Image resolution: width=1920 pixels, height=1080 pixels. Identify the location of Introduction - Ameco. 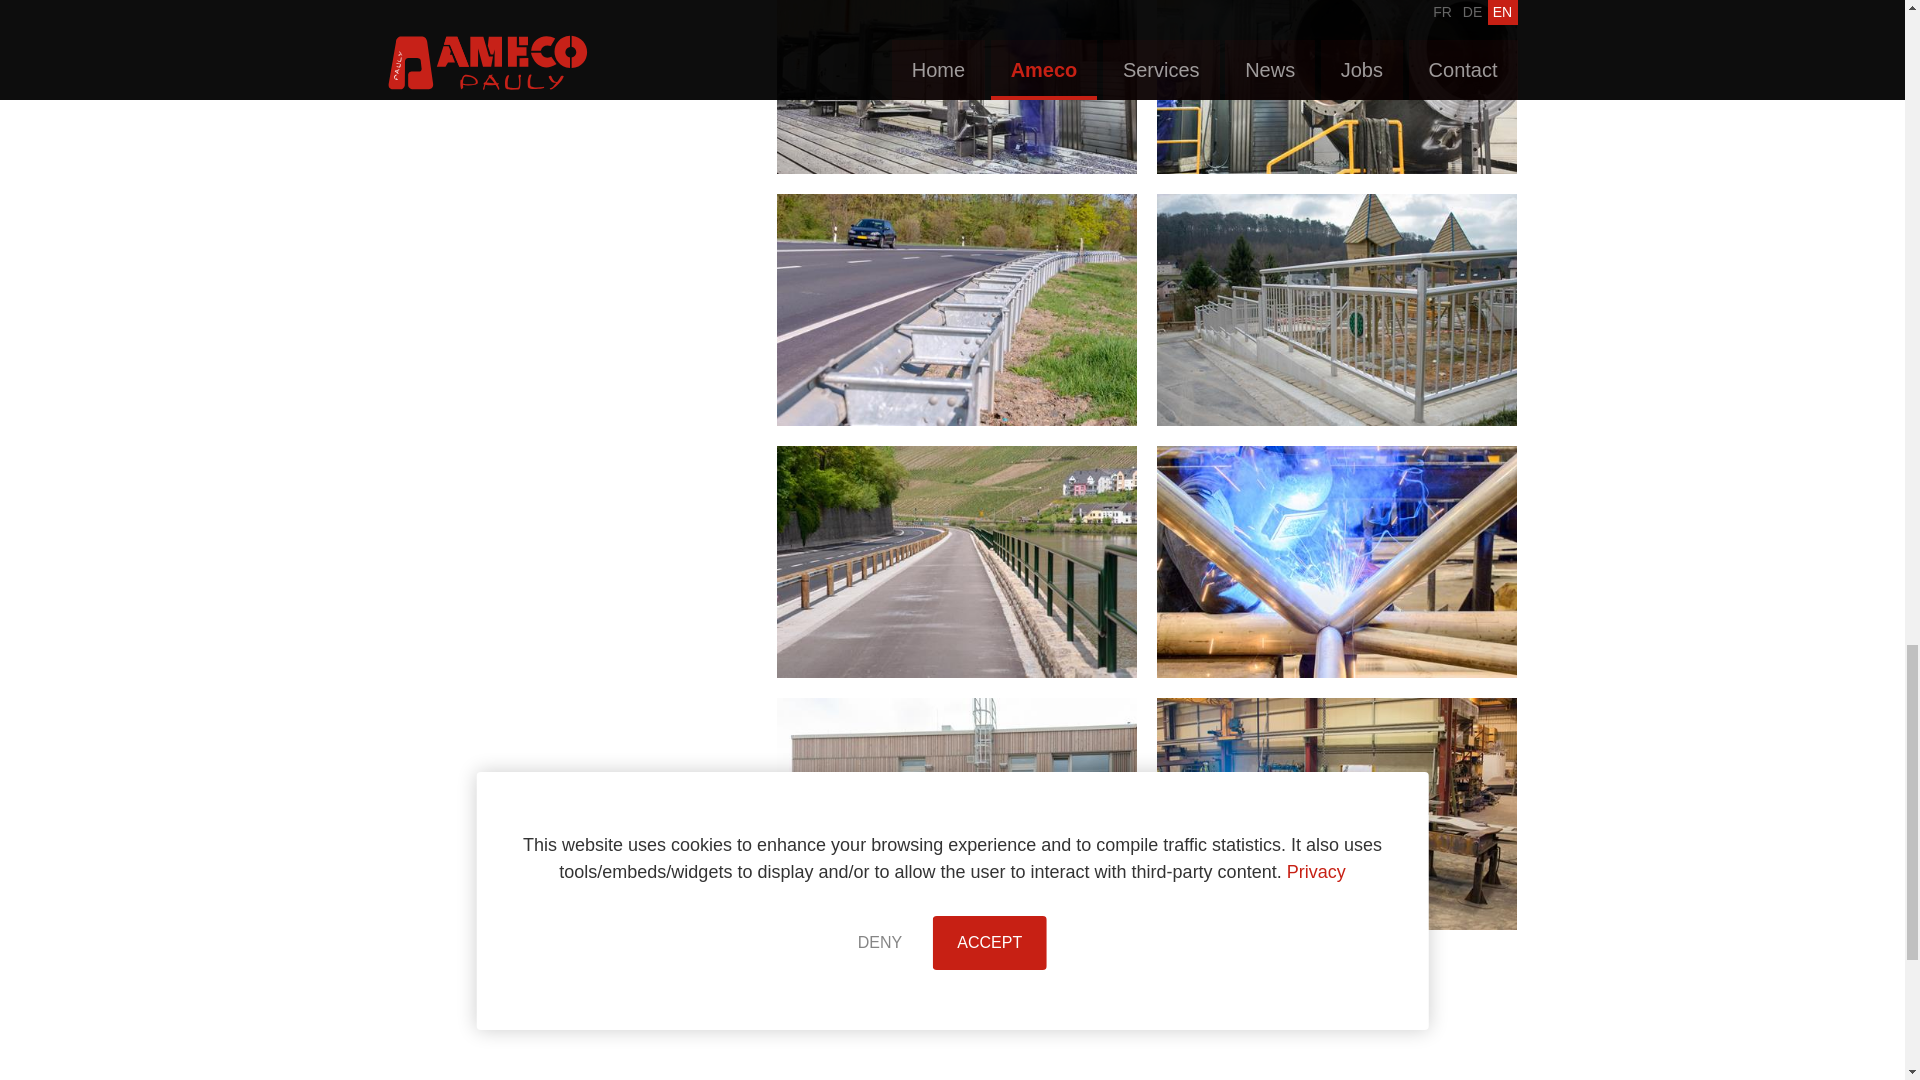
(1336, 813).